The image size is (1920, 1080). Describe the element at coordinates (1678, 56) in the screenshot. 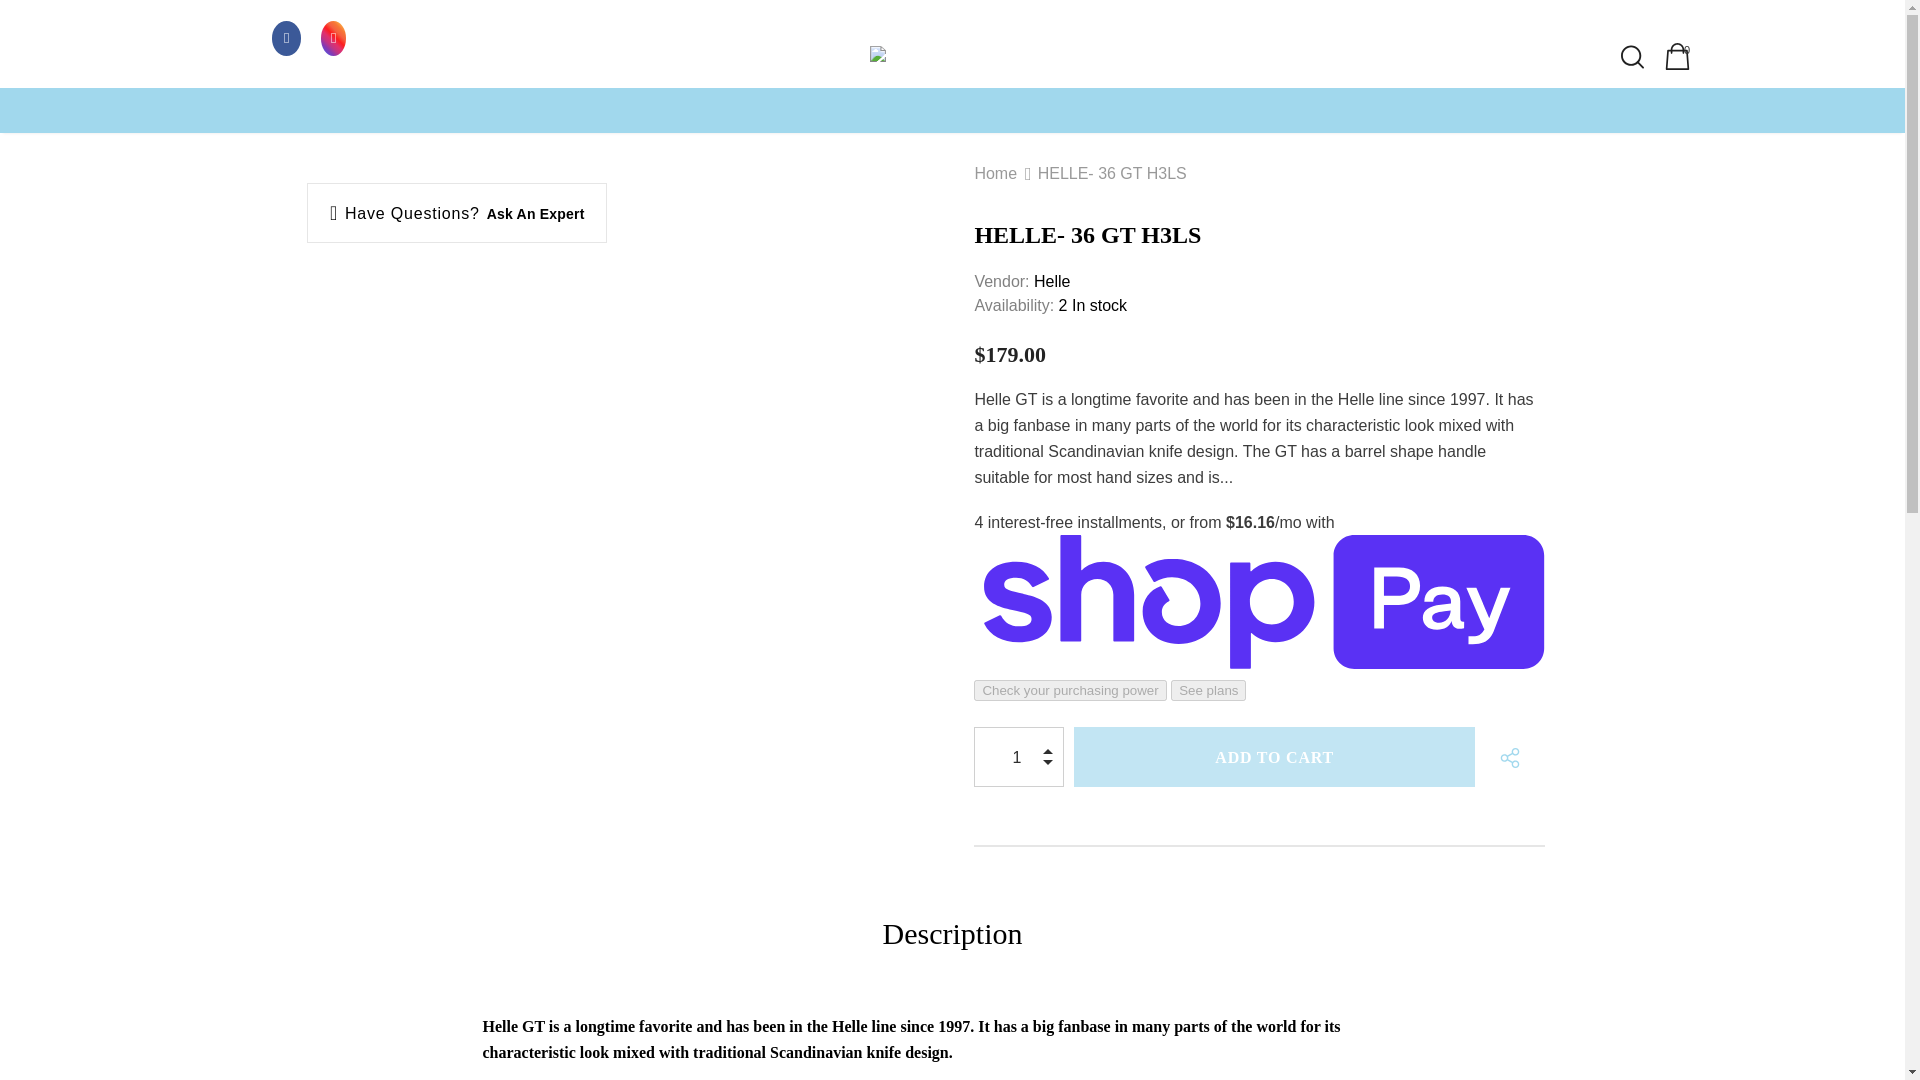

I see `0` at that location.